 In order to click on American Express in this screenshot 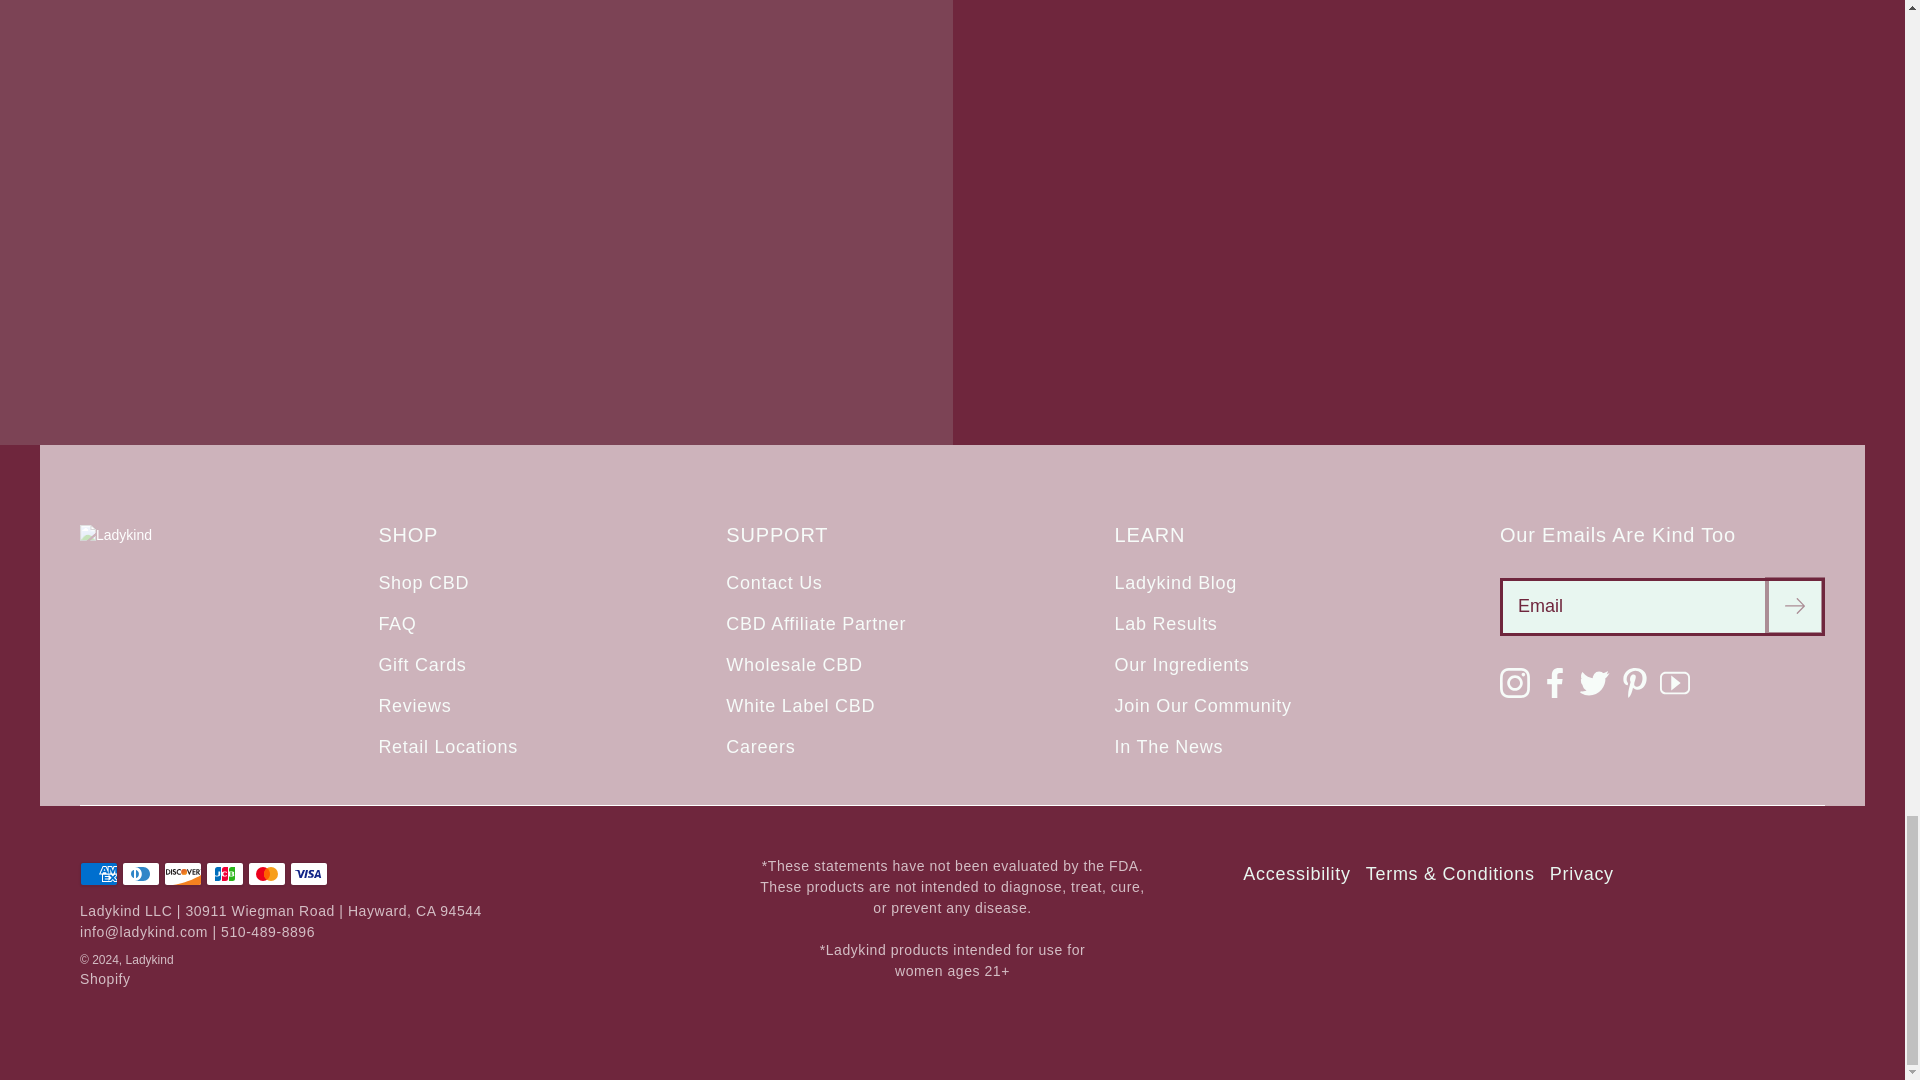, I will do `click(98, 873)`.